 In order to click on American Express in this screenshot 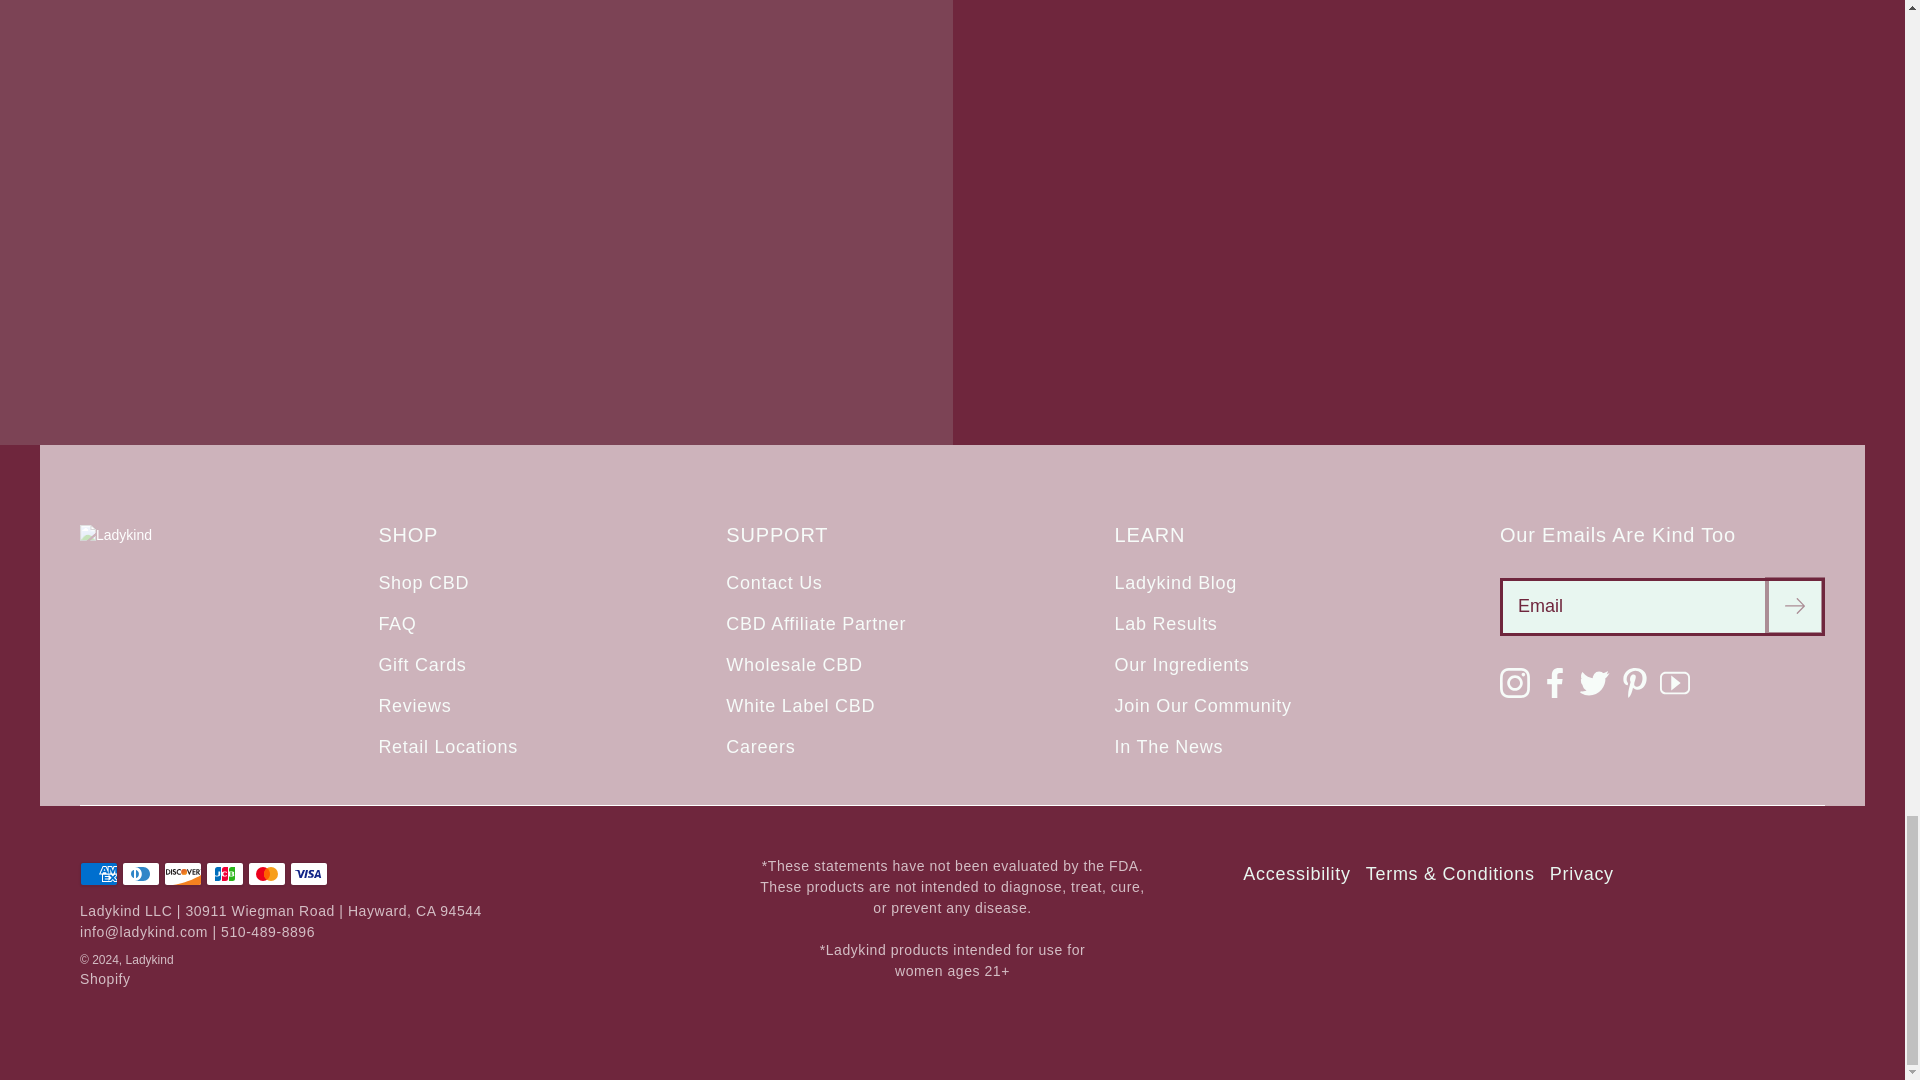, I will do `click(98, 873)`.